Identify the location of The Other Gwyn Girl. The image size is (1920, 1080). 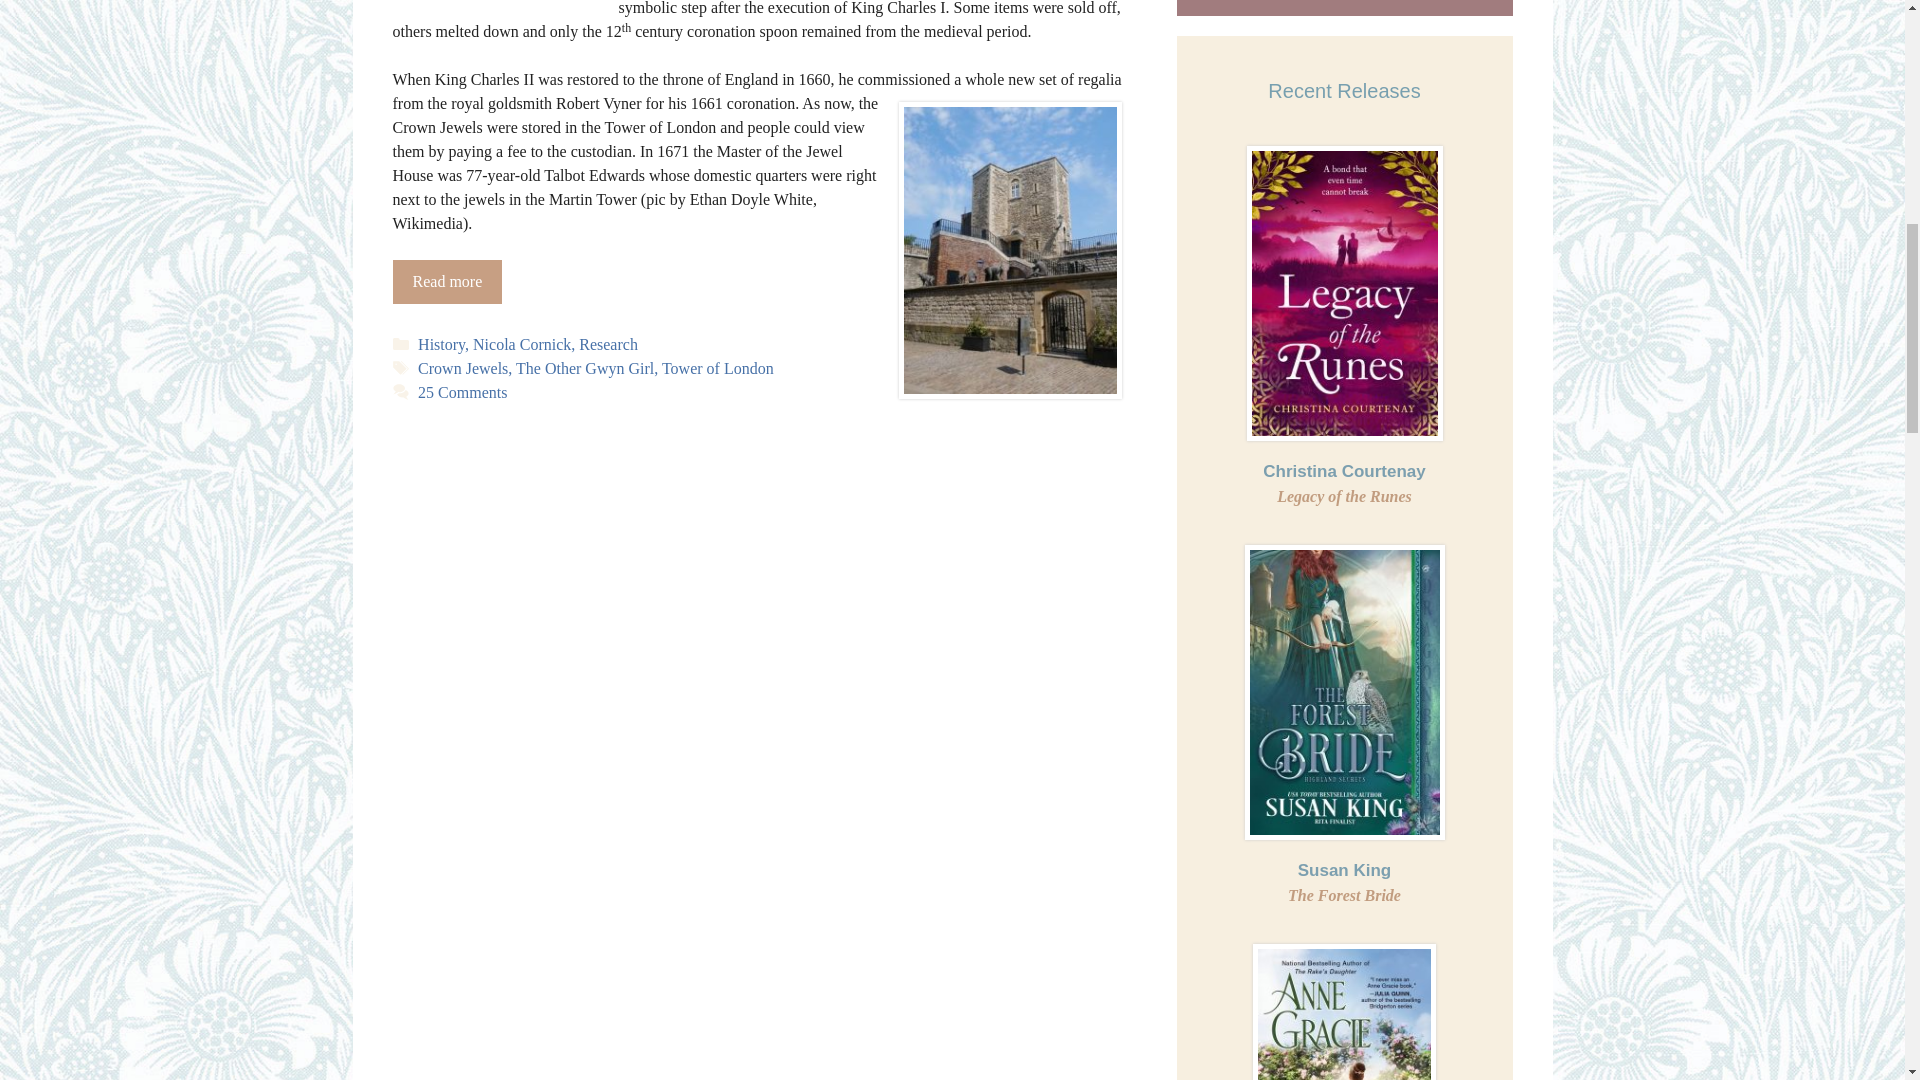
(608, 344).